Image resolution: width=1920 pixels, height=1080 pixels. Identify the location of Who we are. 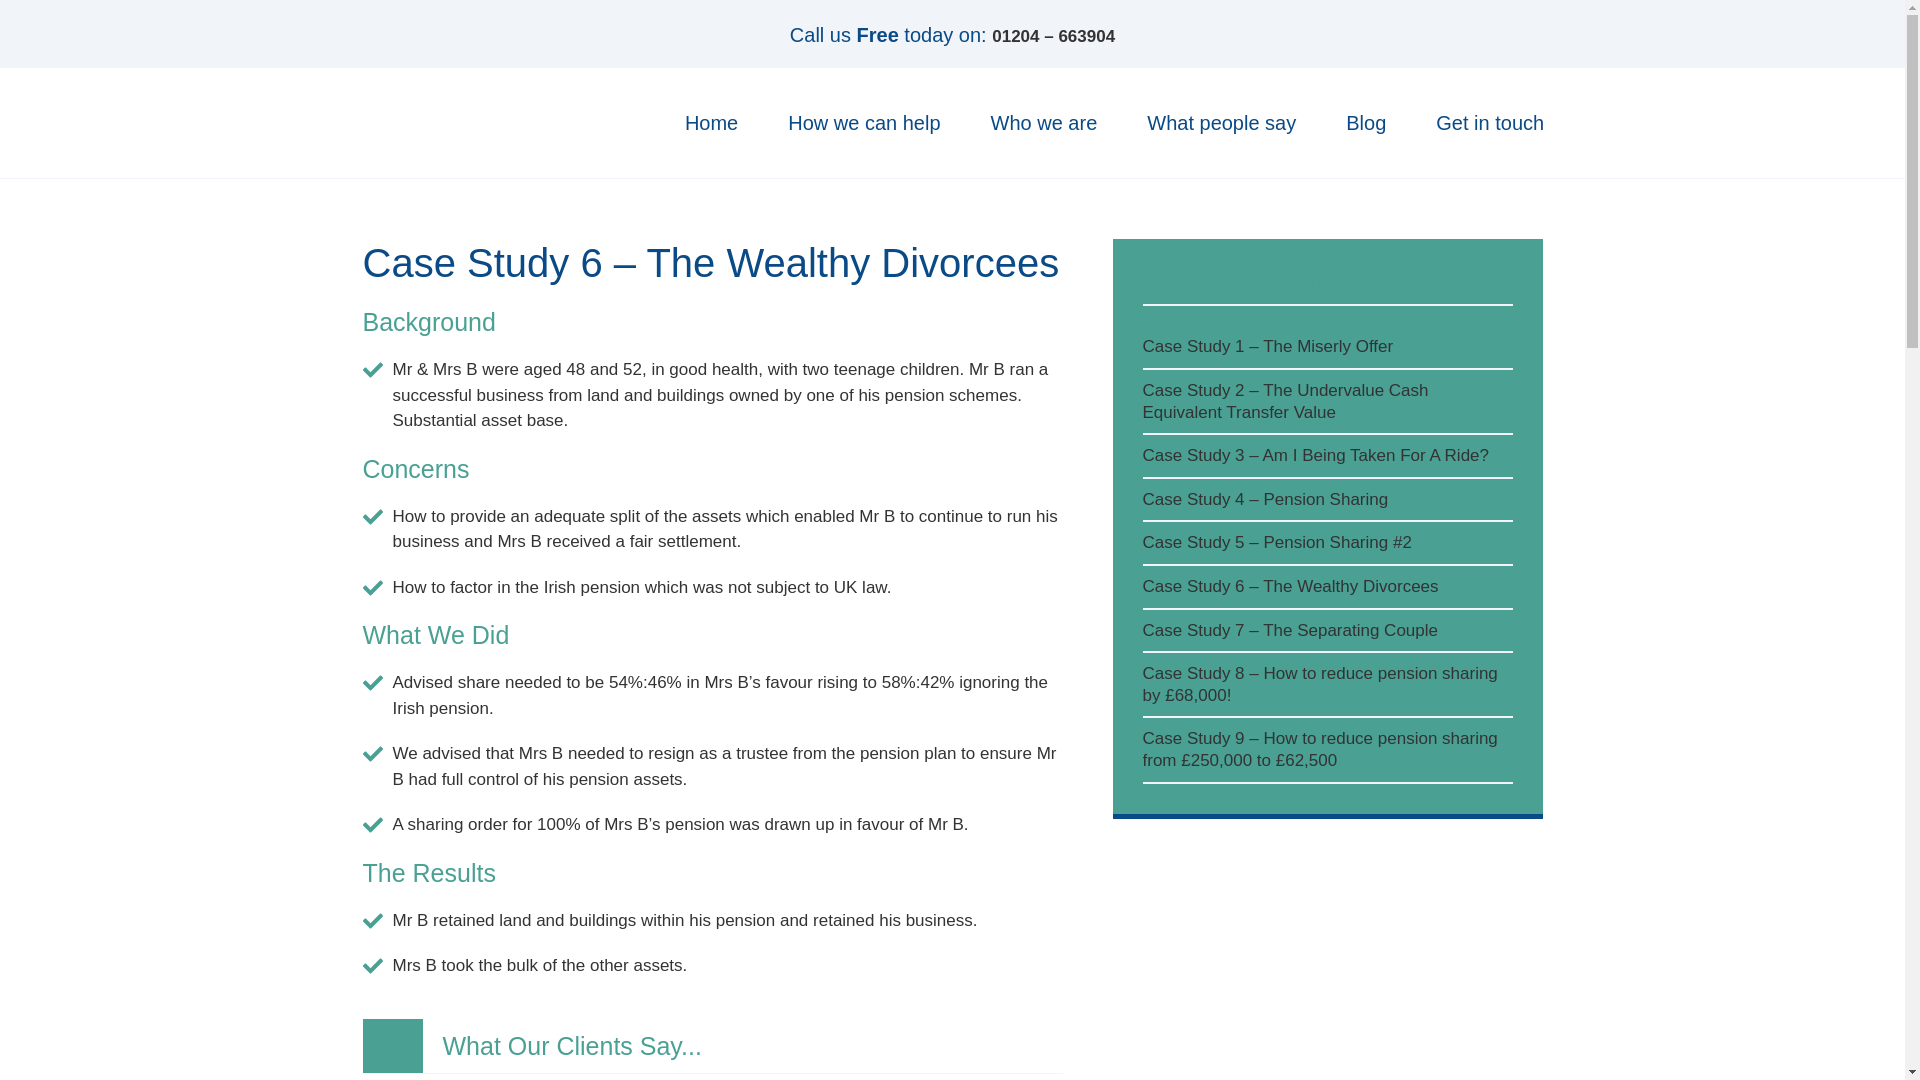
(1044, 123).